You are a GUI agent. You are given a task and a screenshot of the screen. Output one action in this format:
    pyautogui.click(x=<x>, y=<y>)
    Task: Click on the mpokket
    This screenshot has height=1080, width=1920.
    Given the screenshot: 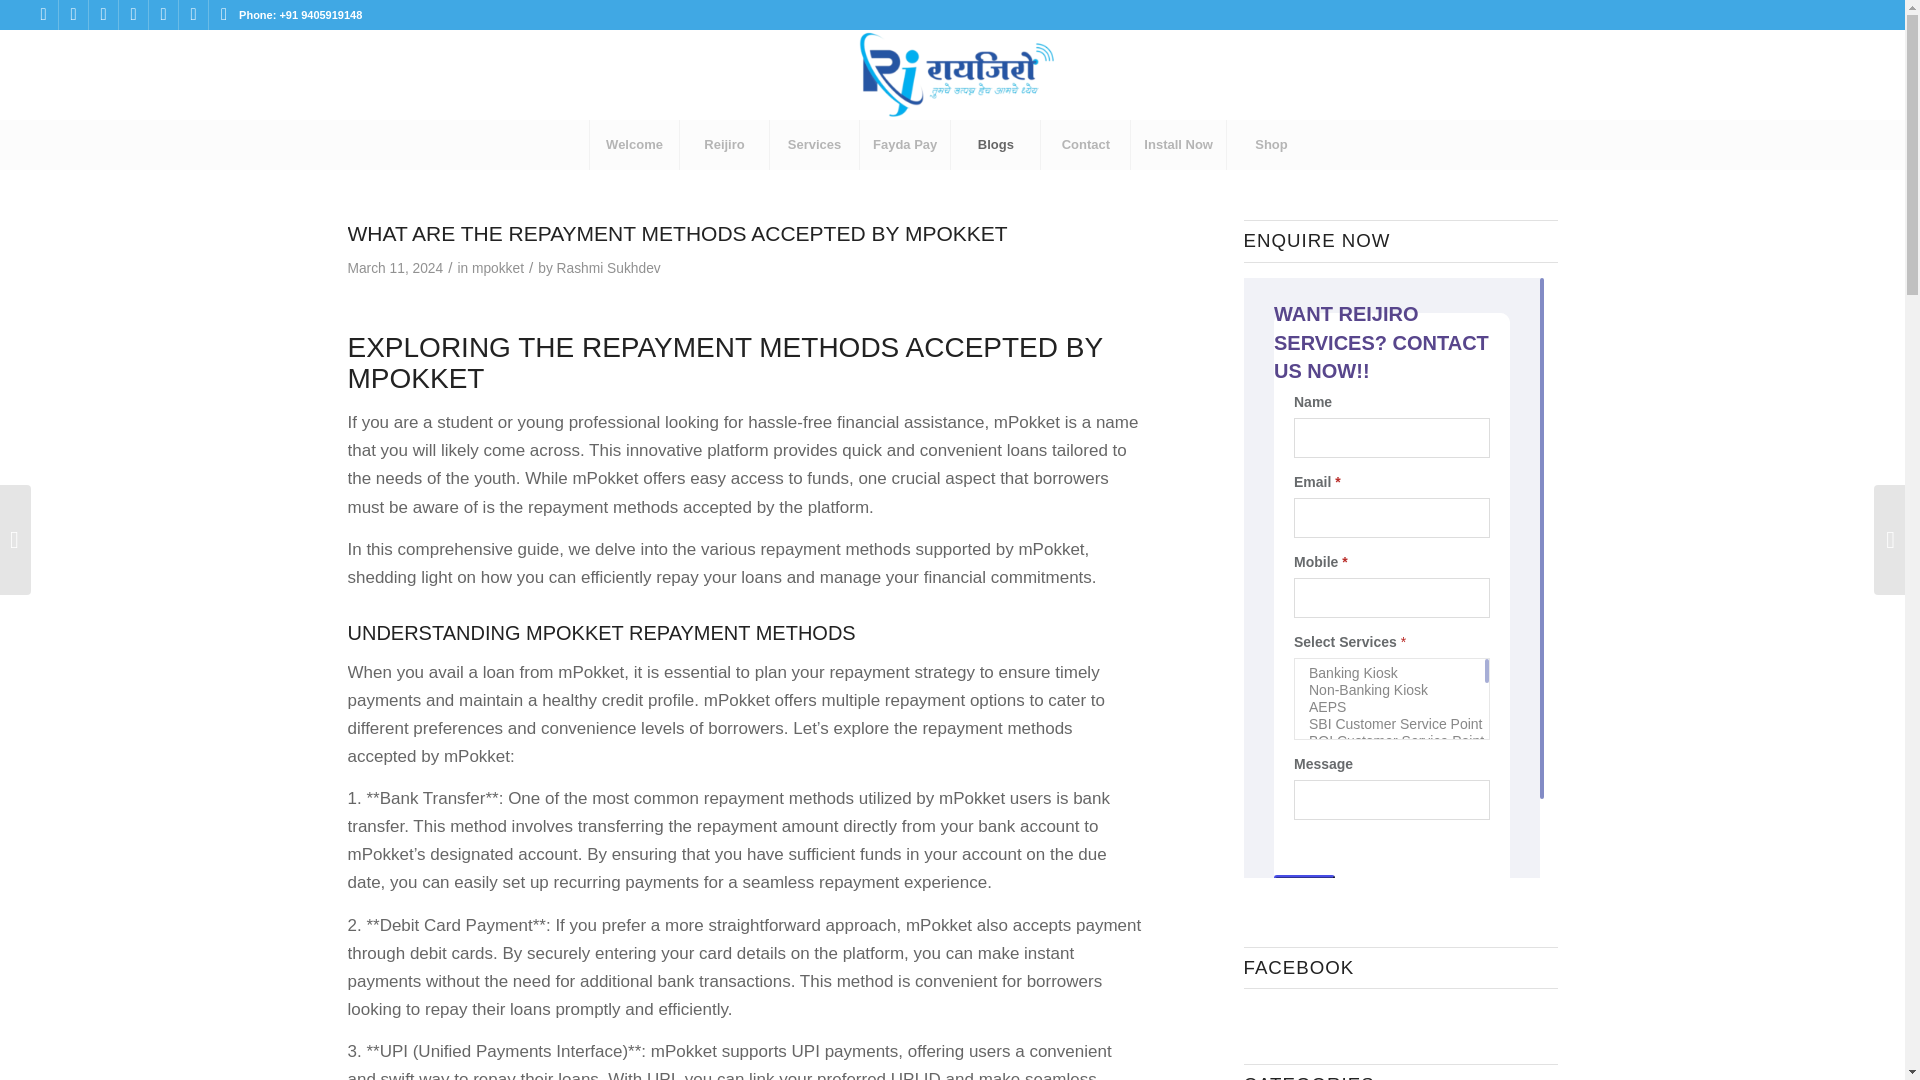 What is the action you would take?
    pyautogui.click(x=498, y=268)
    